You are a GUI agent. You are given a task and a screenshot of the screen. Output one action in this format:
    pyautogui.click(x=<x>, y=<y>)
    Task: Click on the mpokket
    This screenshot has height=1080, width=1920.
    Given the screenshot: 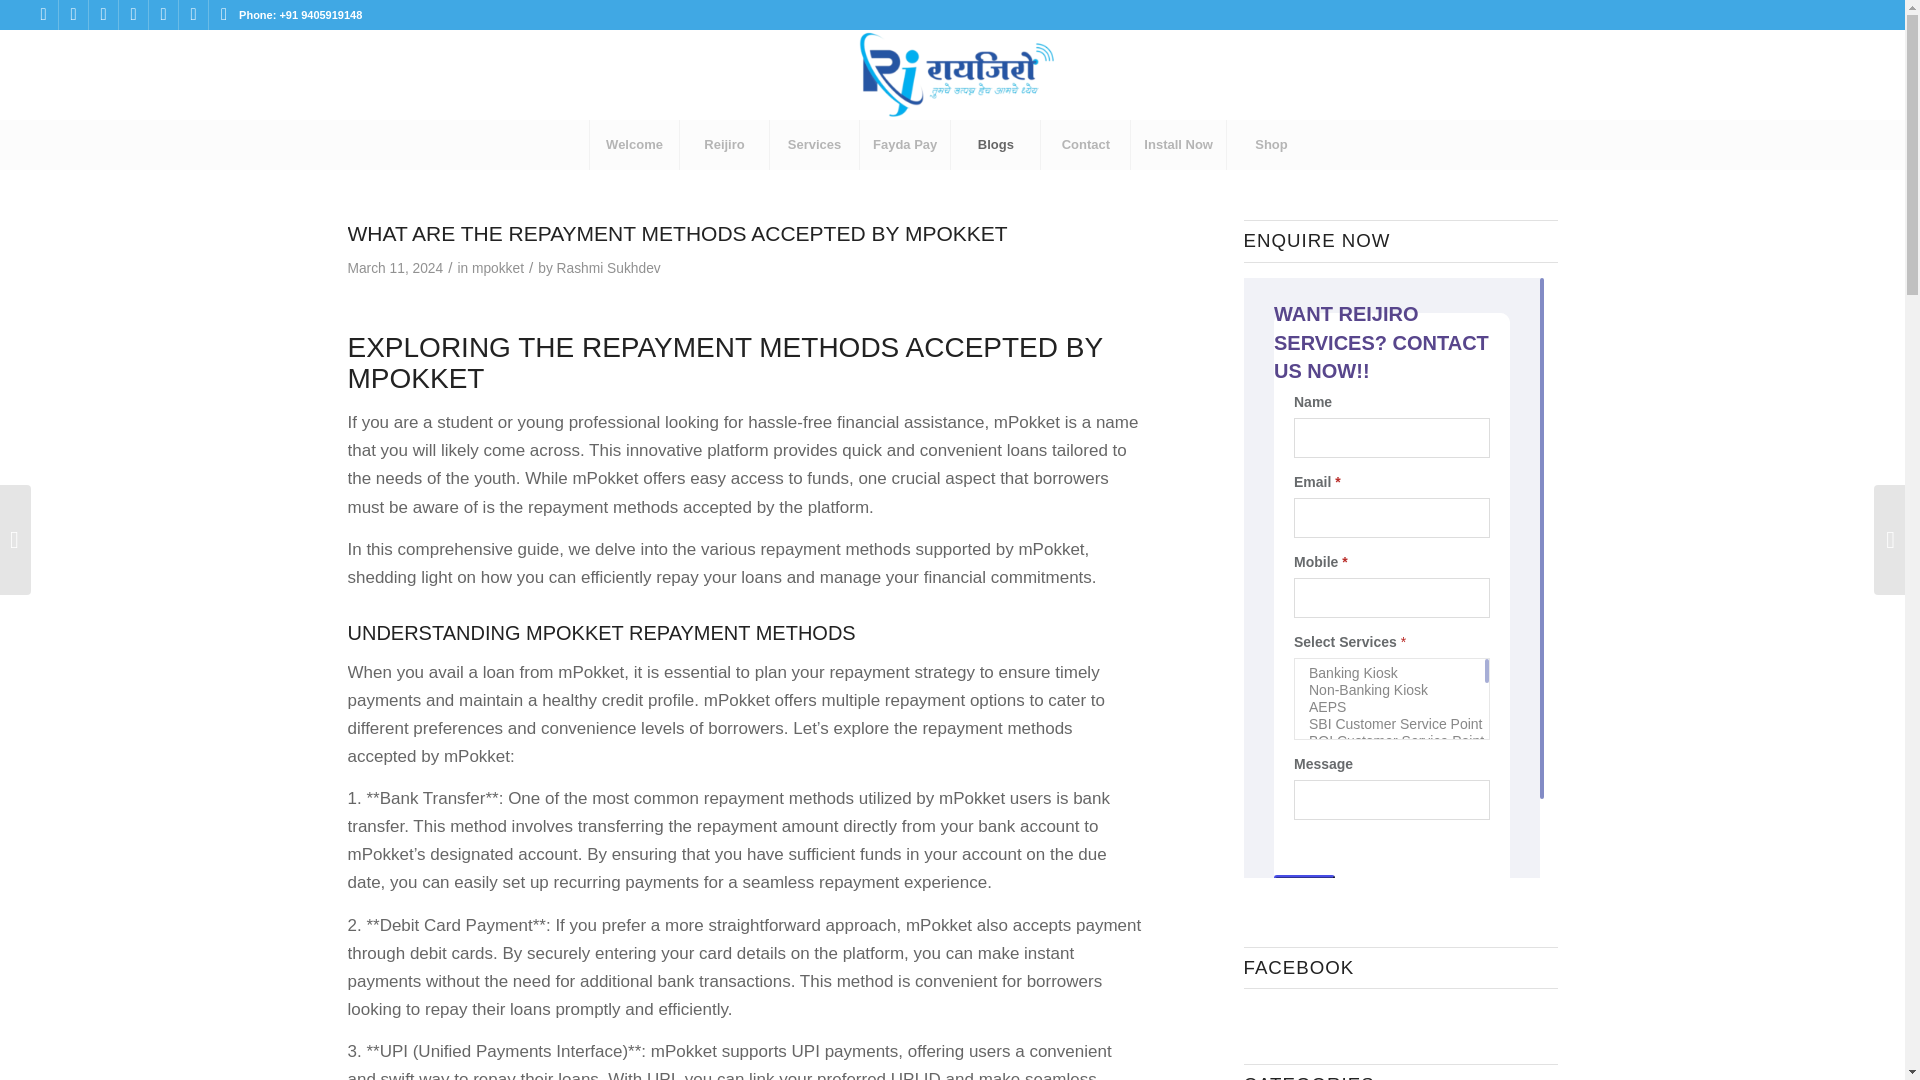 What is the action you would take?
    pyautogui.click(x=498, y=268)
    